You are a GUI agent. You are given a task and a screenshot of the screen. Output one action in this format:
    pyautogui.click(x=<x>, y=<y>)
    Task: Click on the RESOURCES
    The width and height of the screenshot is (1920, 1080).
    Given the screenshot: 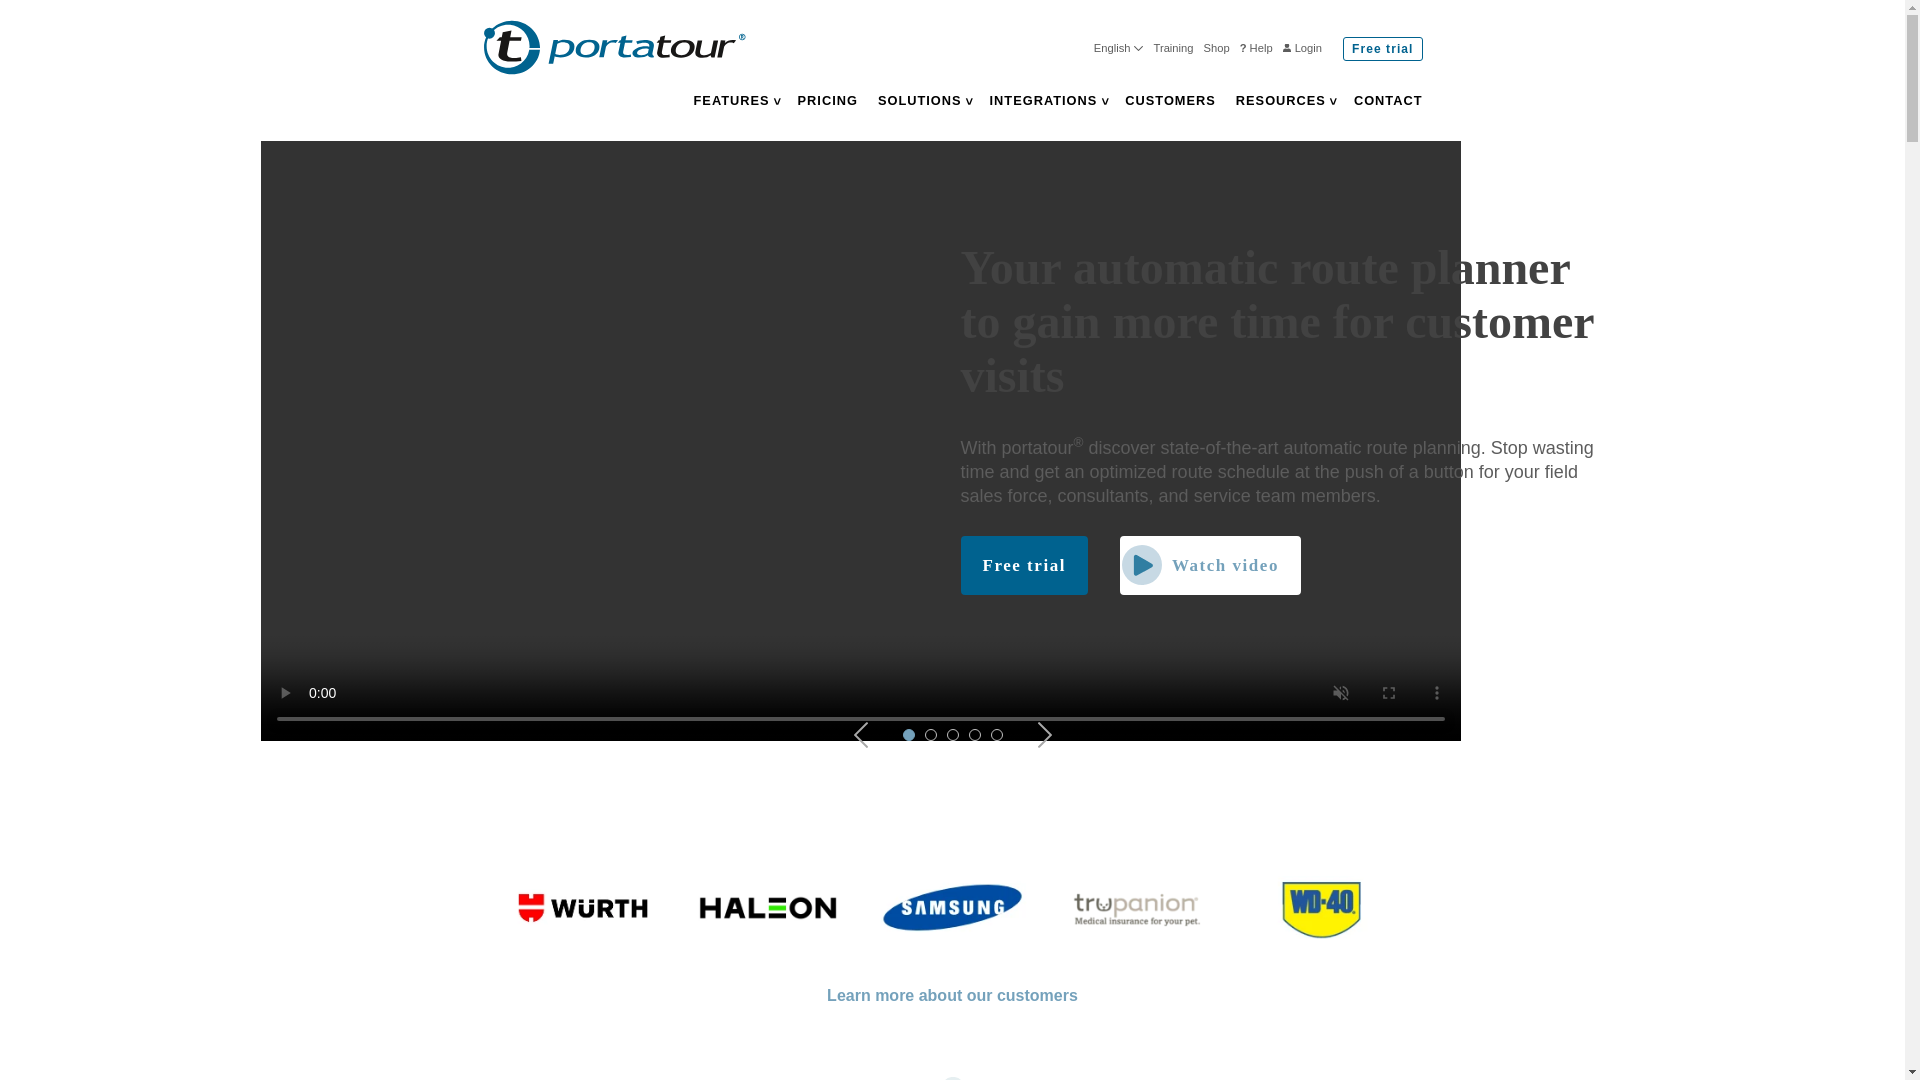 What is the action you would take?
    pyautogui.click(x=1287, y=100)
    